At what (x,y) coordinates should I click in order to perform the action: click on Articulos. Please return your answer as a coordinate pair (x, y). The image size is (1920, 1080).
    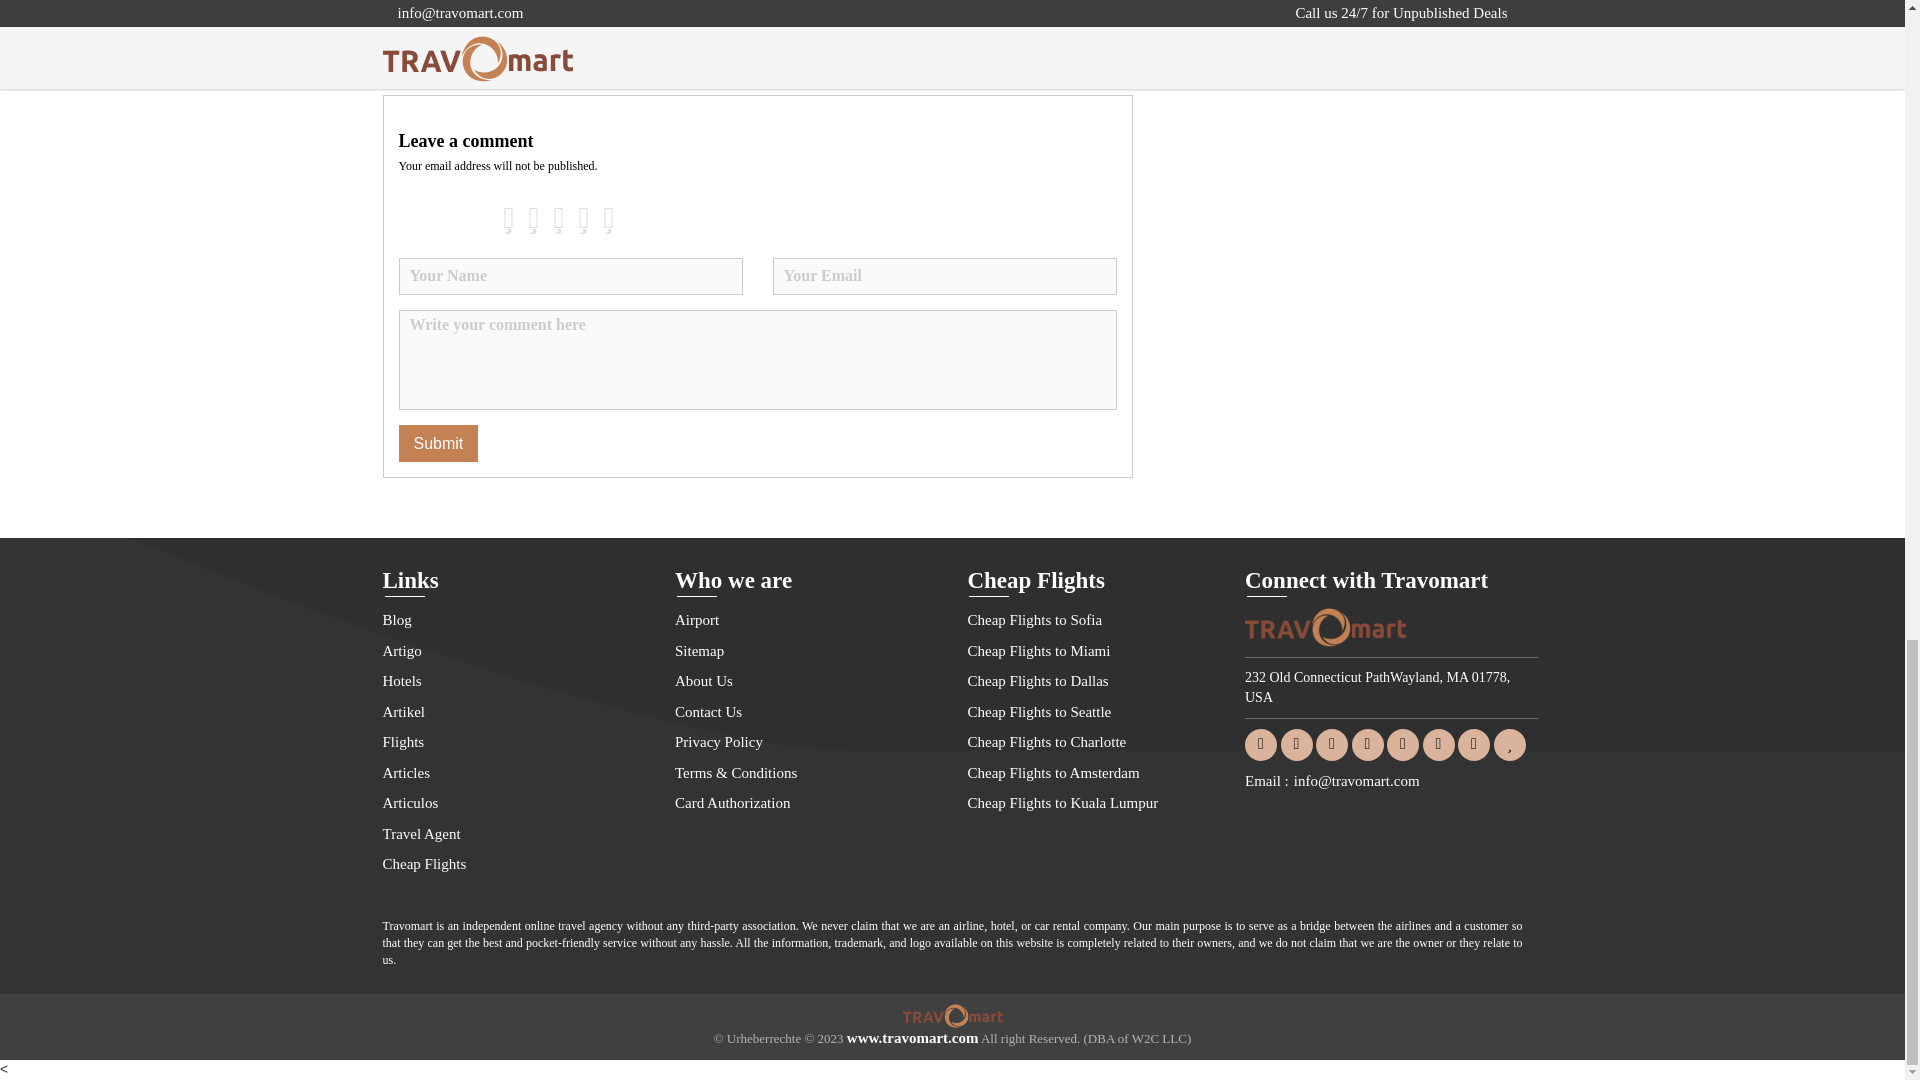
    Looking at the image, I should click on (512, 803).